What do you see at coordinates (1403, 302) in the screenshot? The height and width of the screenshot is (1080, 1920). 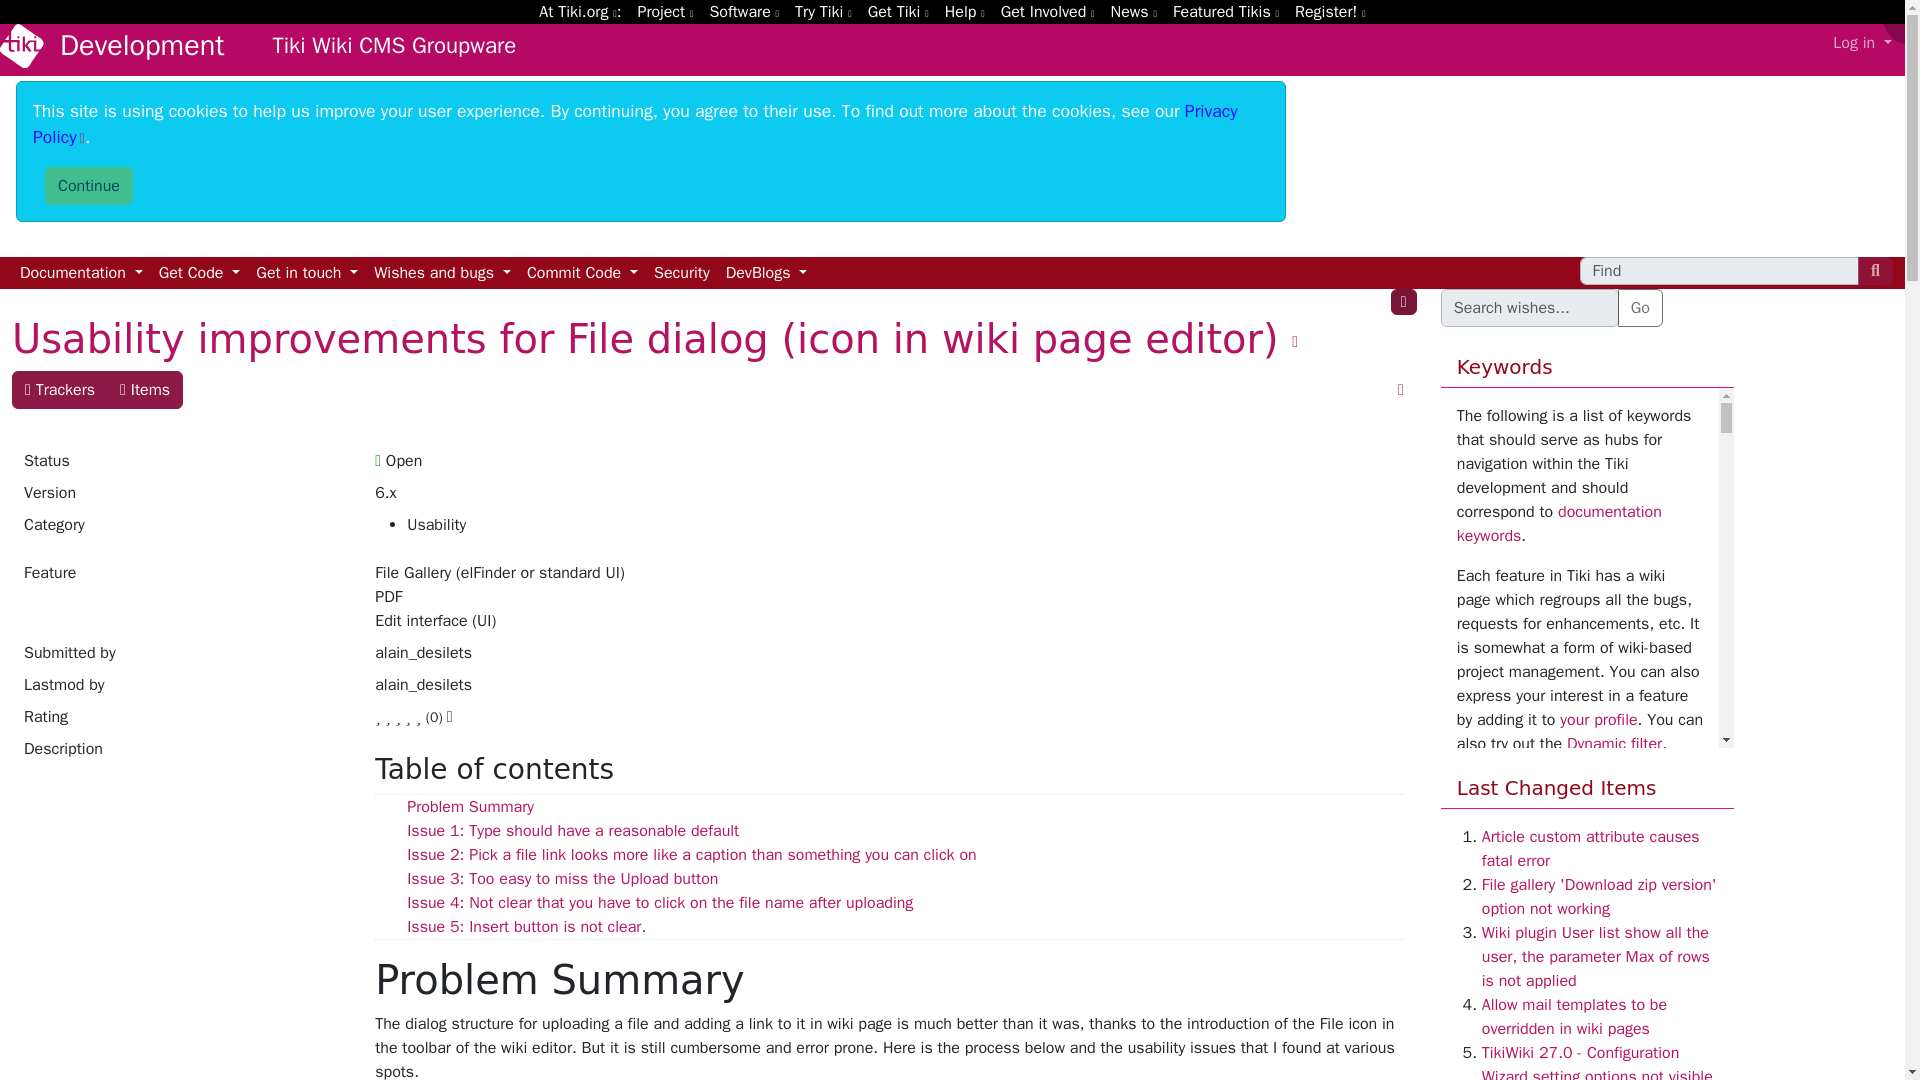 I see `Toggle right modules` at bounding box center [1403, 302].